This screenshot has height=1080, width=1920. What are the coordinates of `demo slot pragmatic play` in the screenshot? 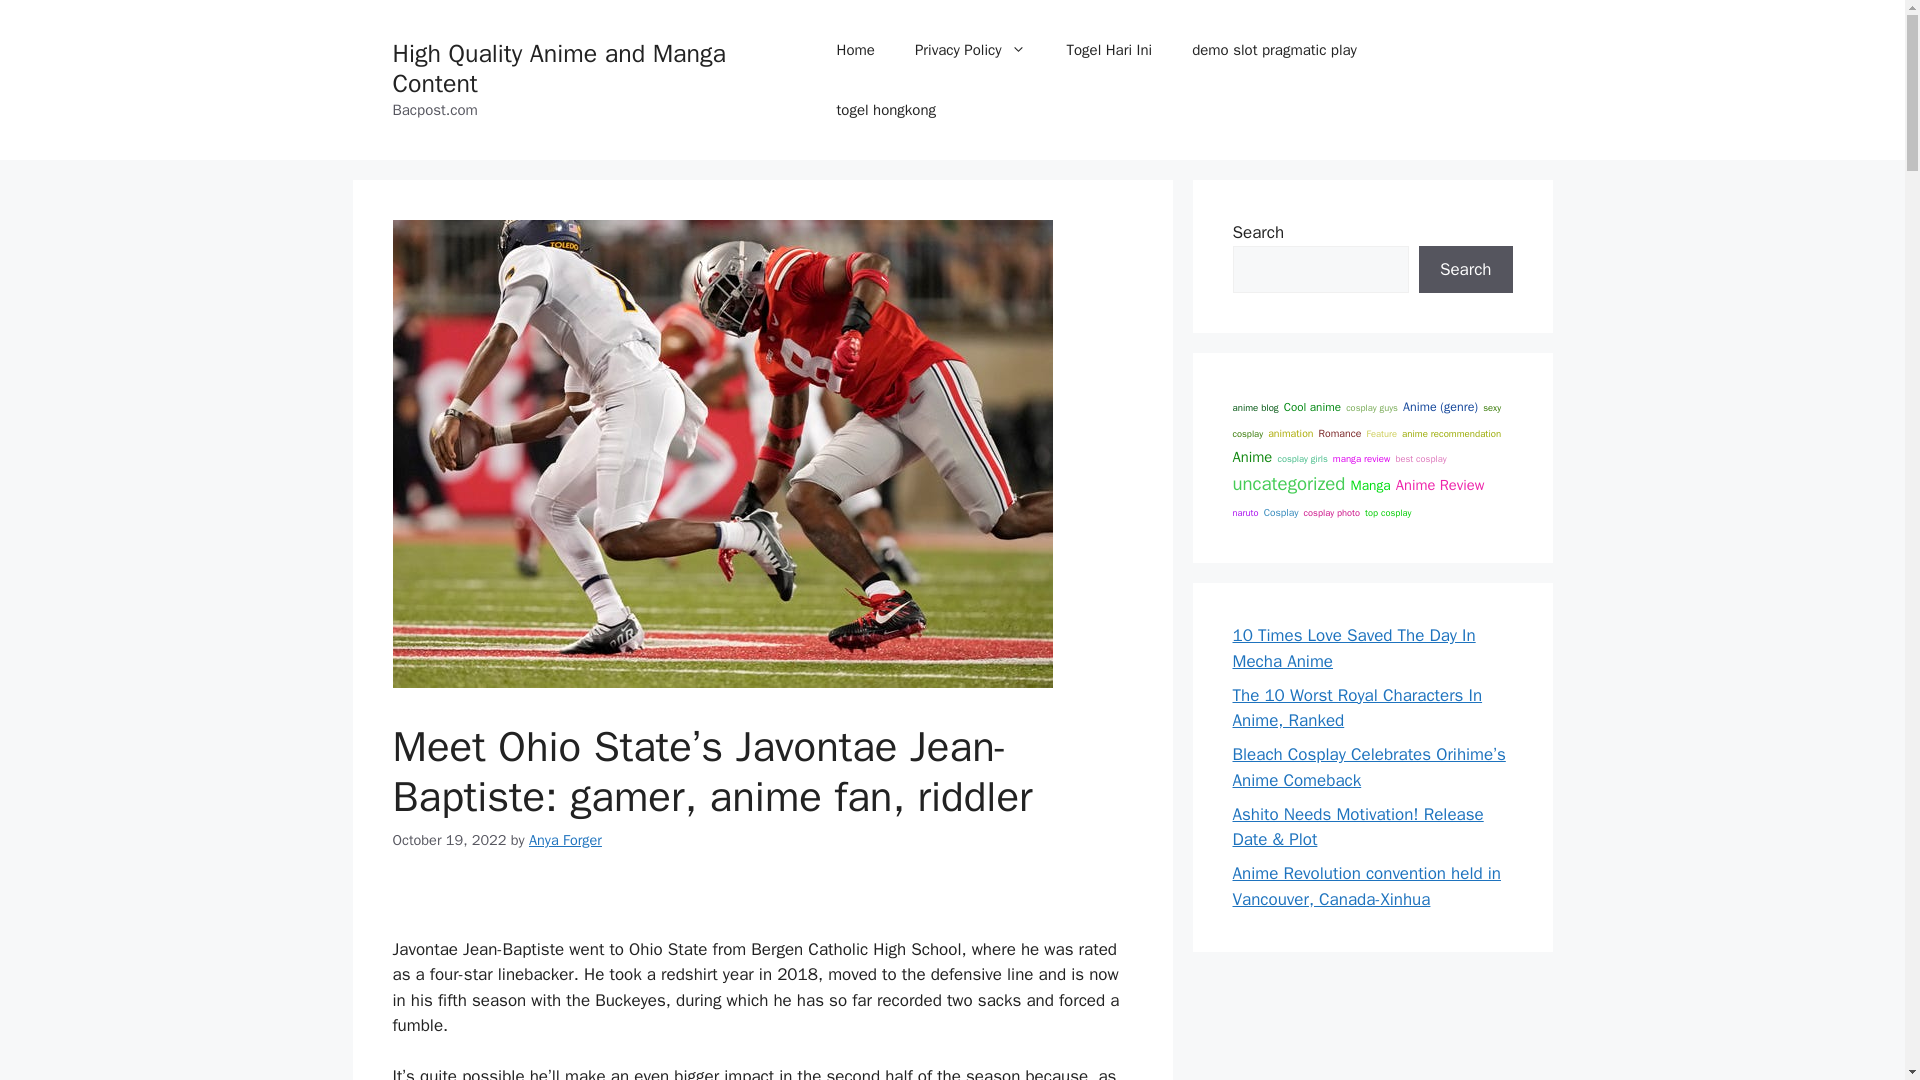 It's located at (1274, 50).